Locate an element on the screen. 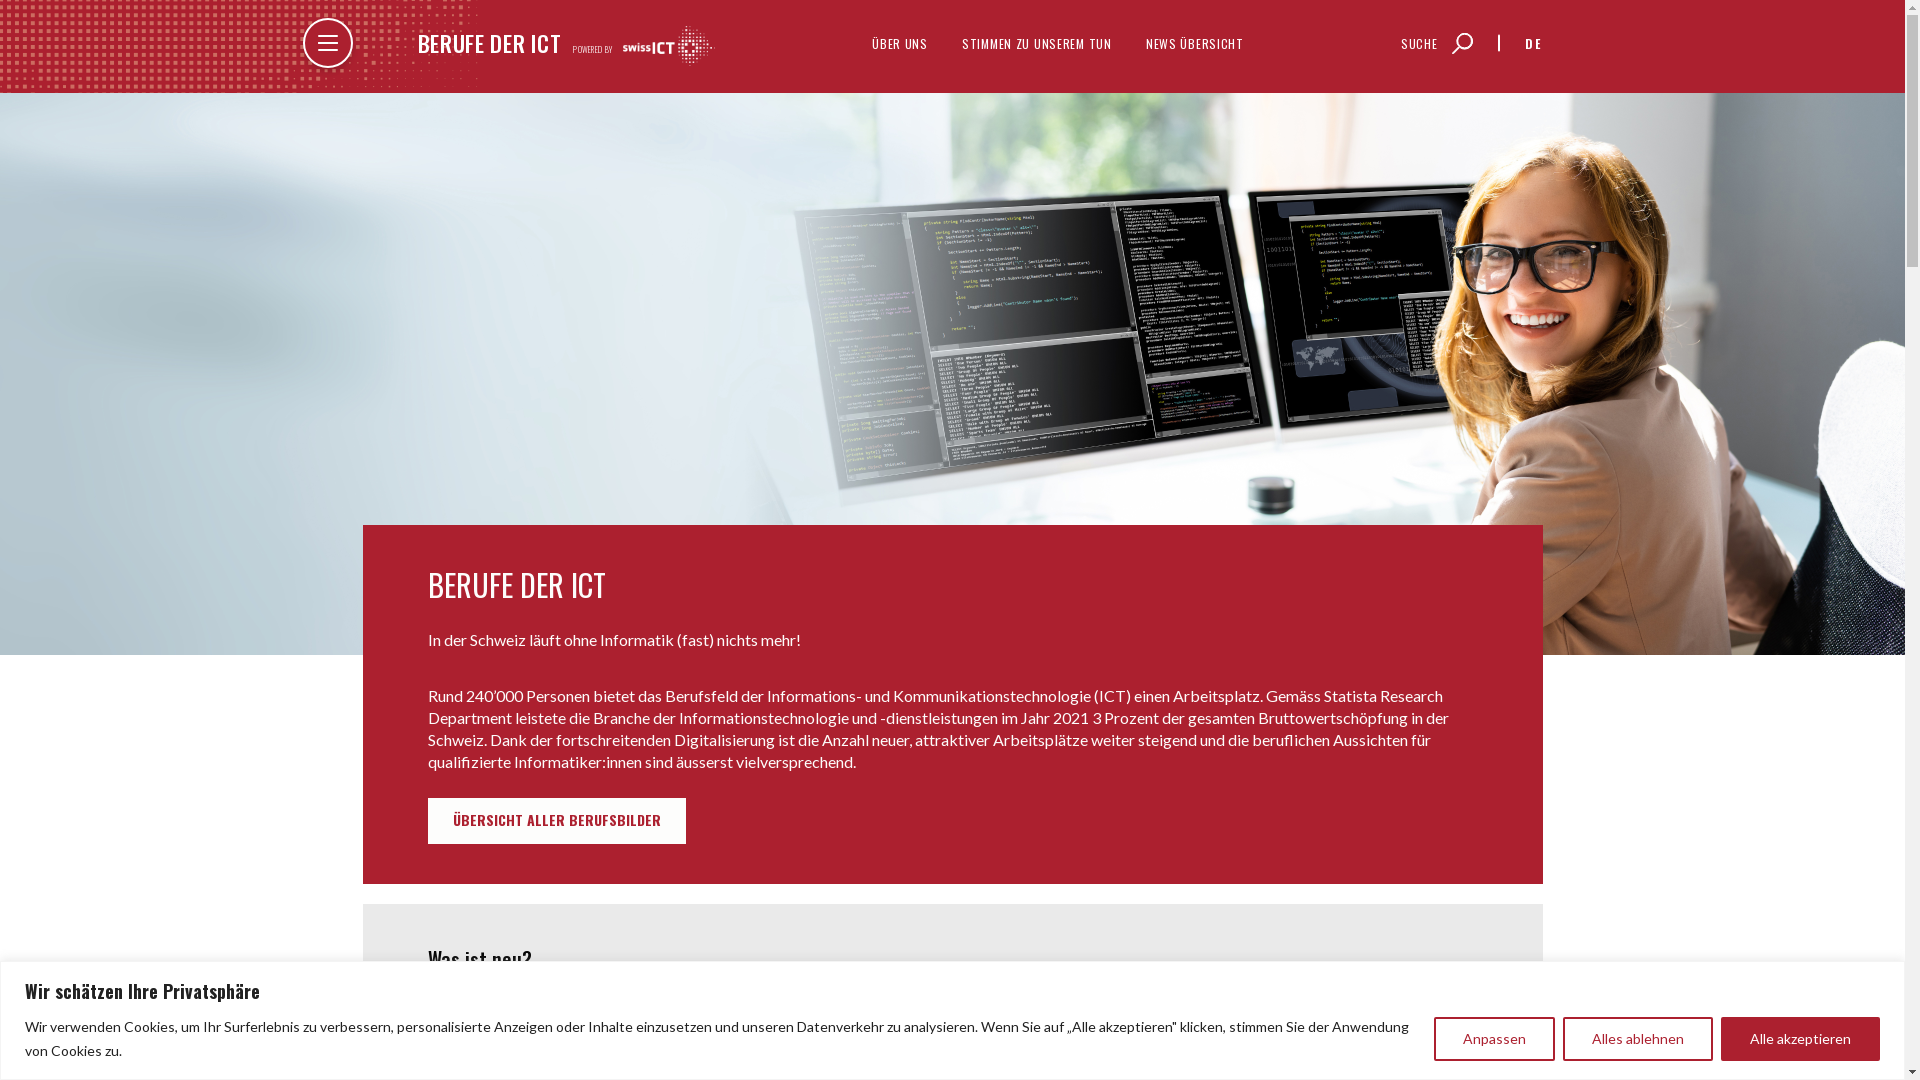 The width and height of the screenshot is (1920, 1080). STIMMEN ZU UNSEREM TUN is located at coordinates (1037, 42).